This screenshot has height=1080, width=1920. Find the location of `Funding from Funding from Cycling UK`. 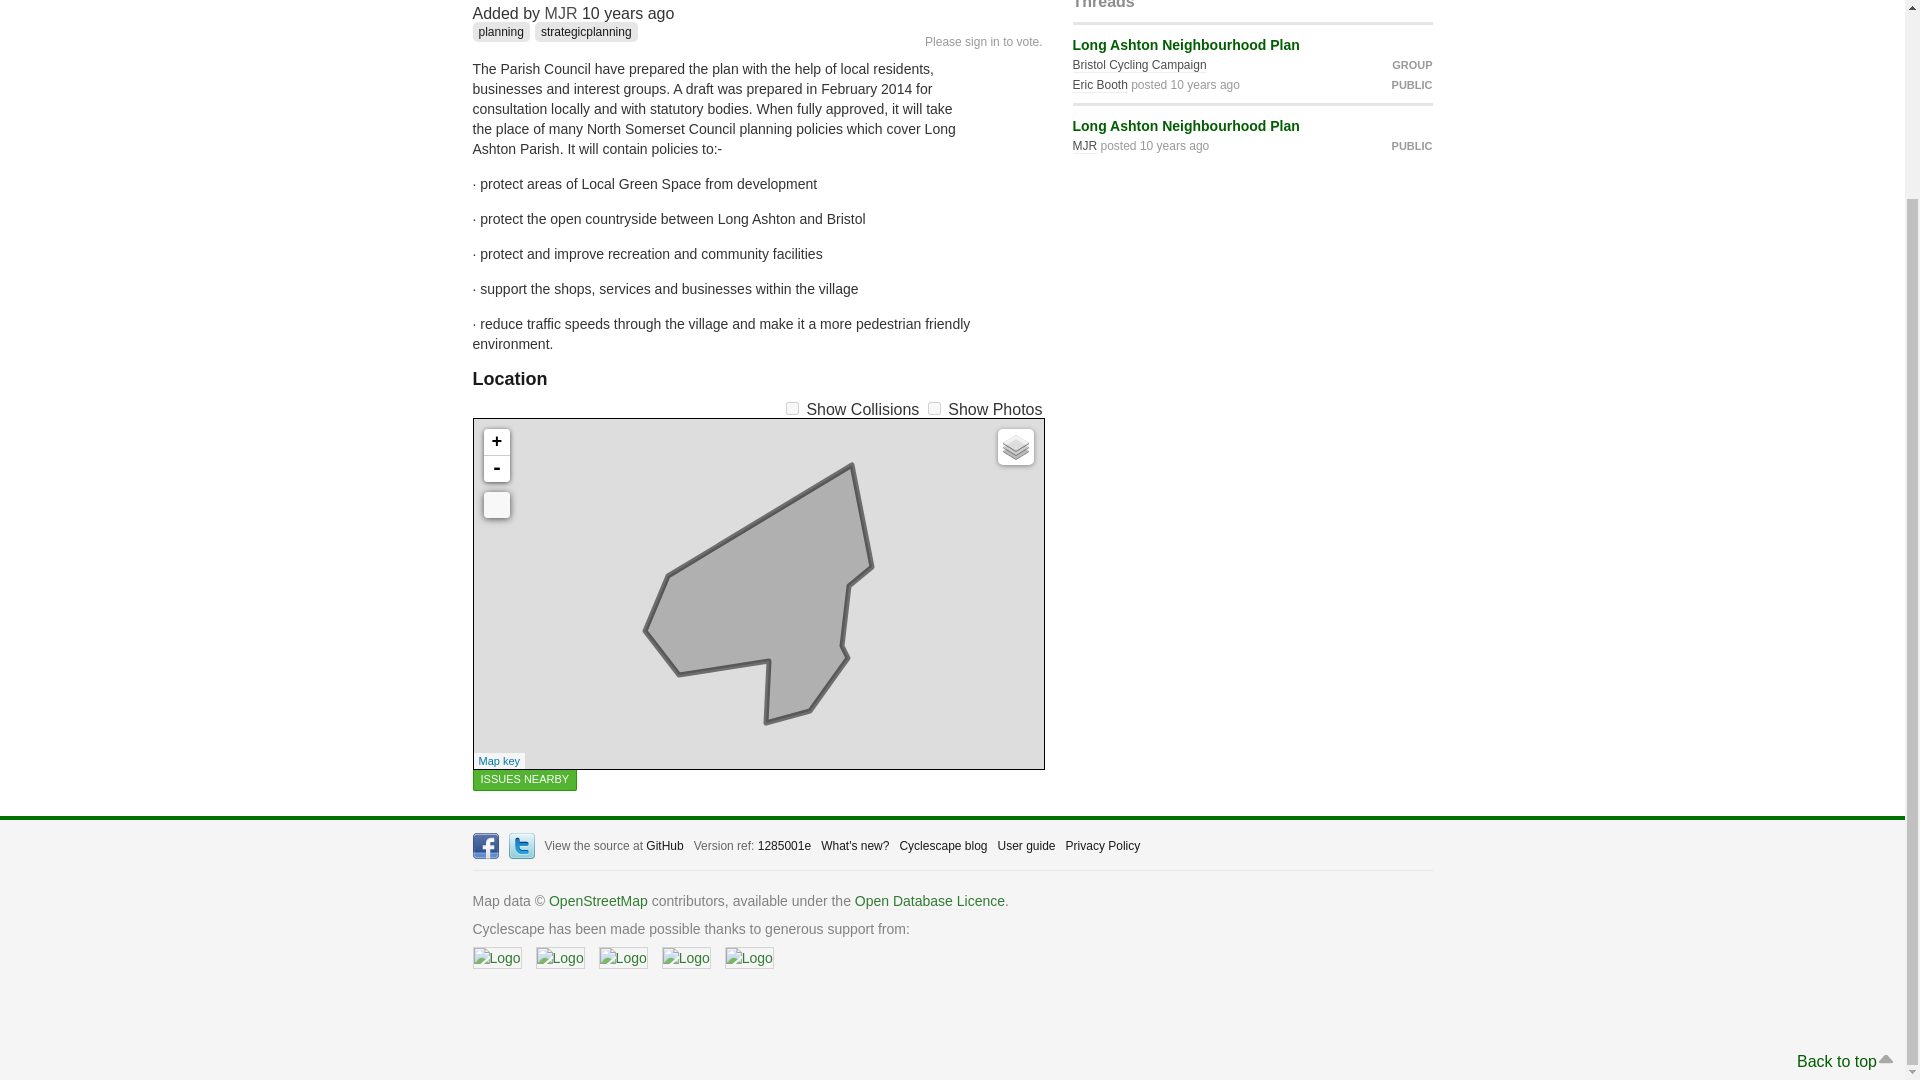

Funding from Funding from Cycling UK is located at coordinates (686, 958).